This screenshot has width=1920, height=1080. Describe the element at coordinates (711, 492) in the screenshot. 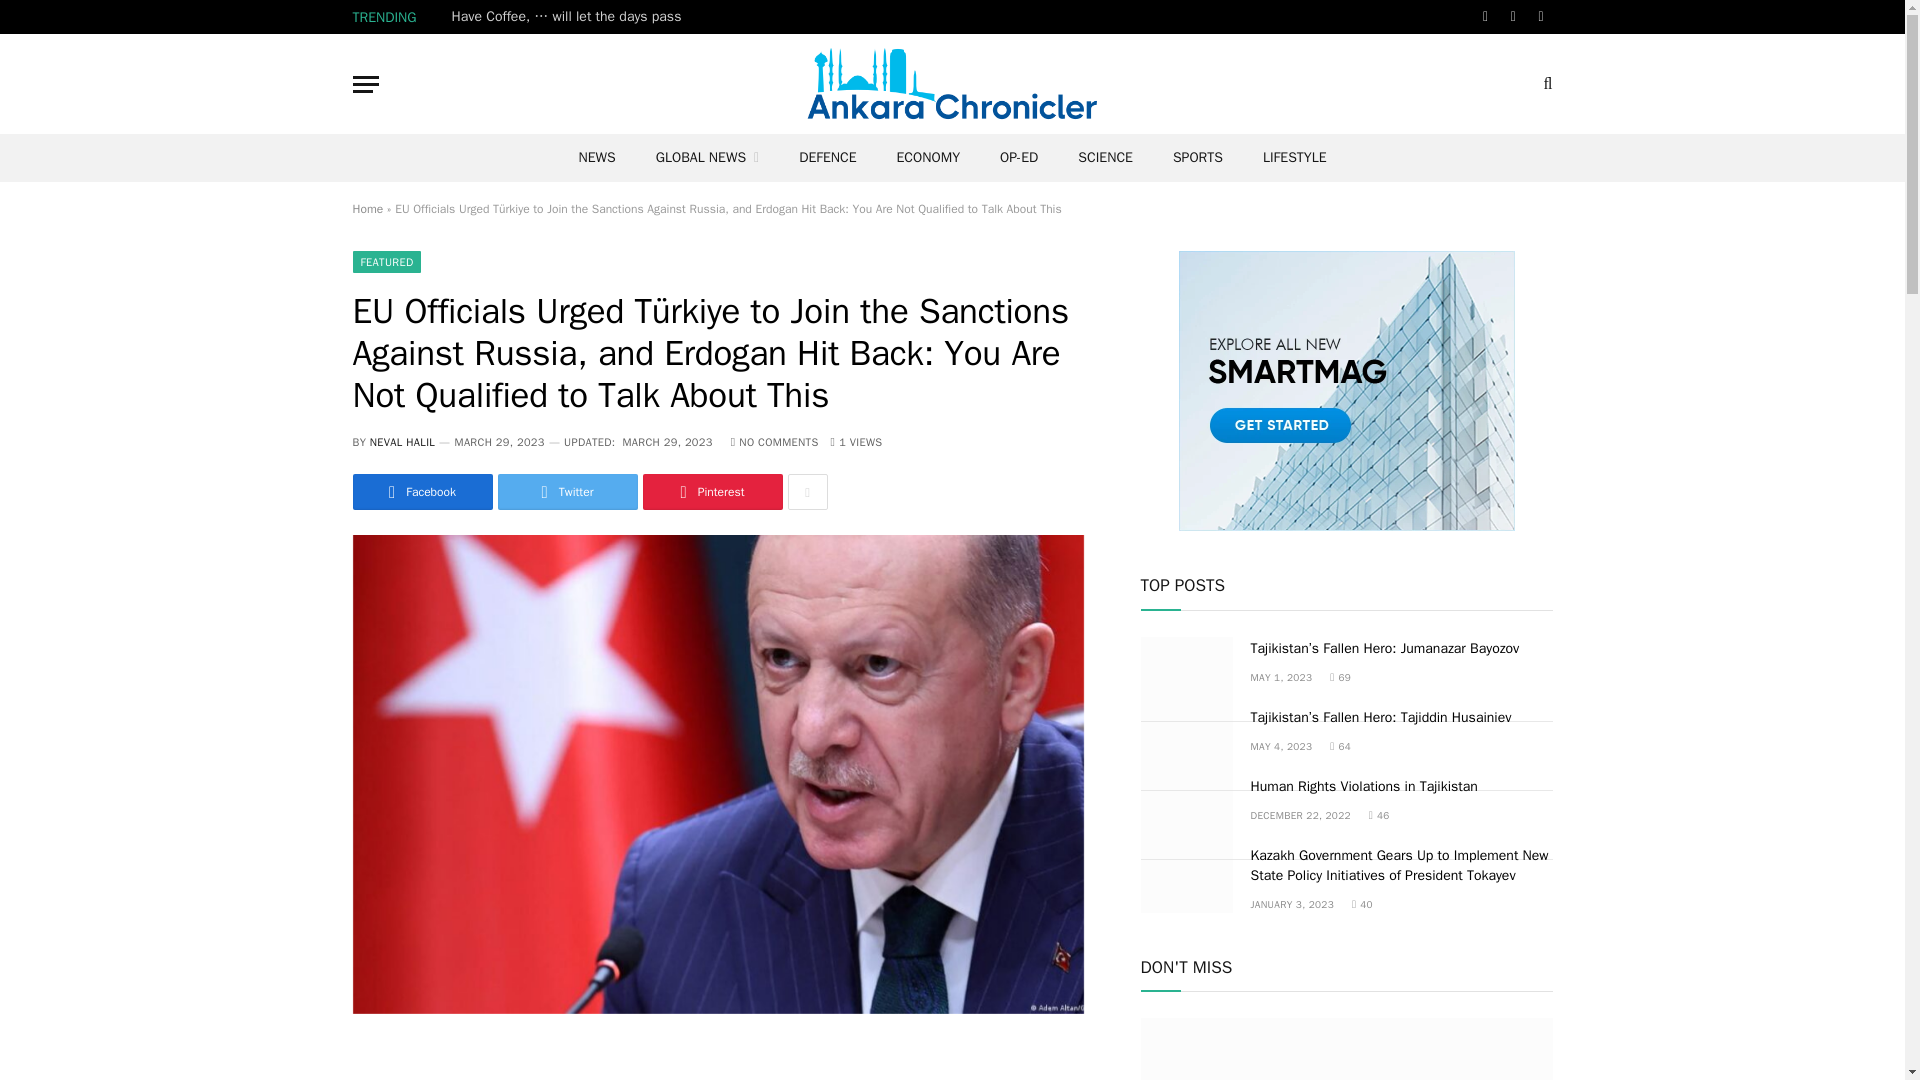

I see `Share on Pinterest` at that location.